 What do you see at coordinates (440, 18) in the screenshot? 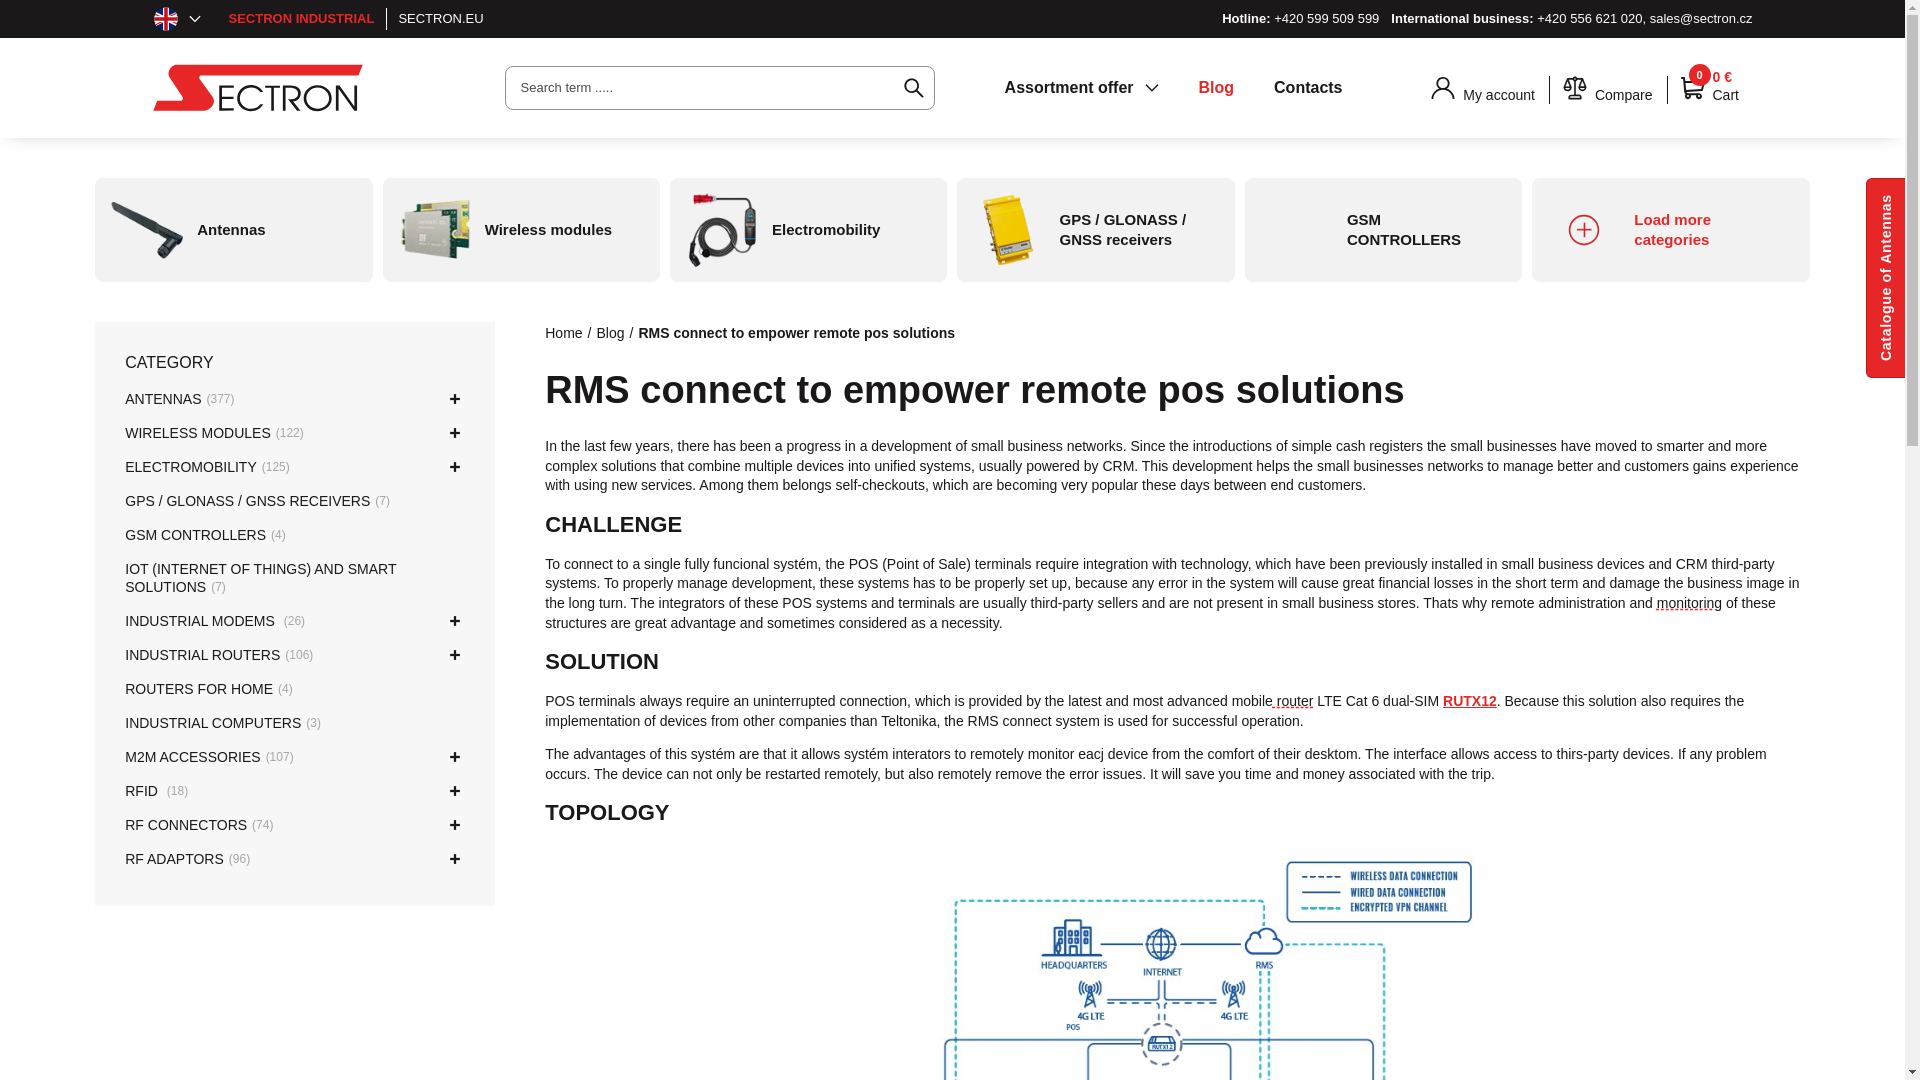
I see `SECTRON.EU` at bounding box center [440, 18].